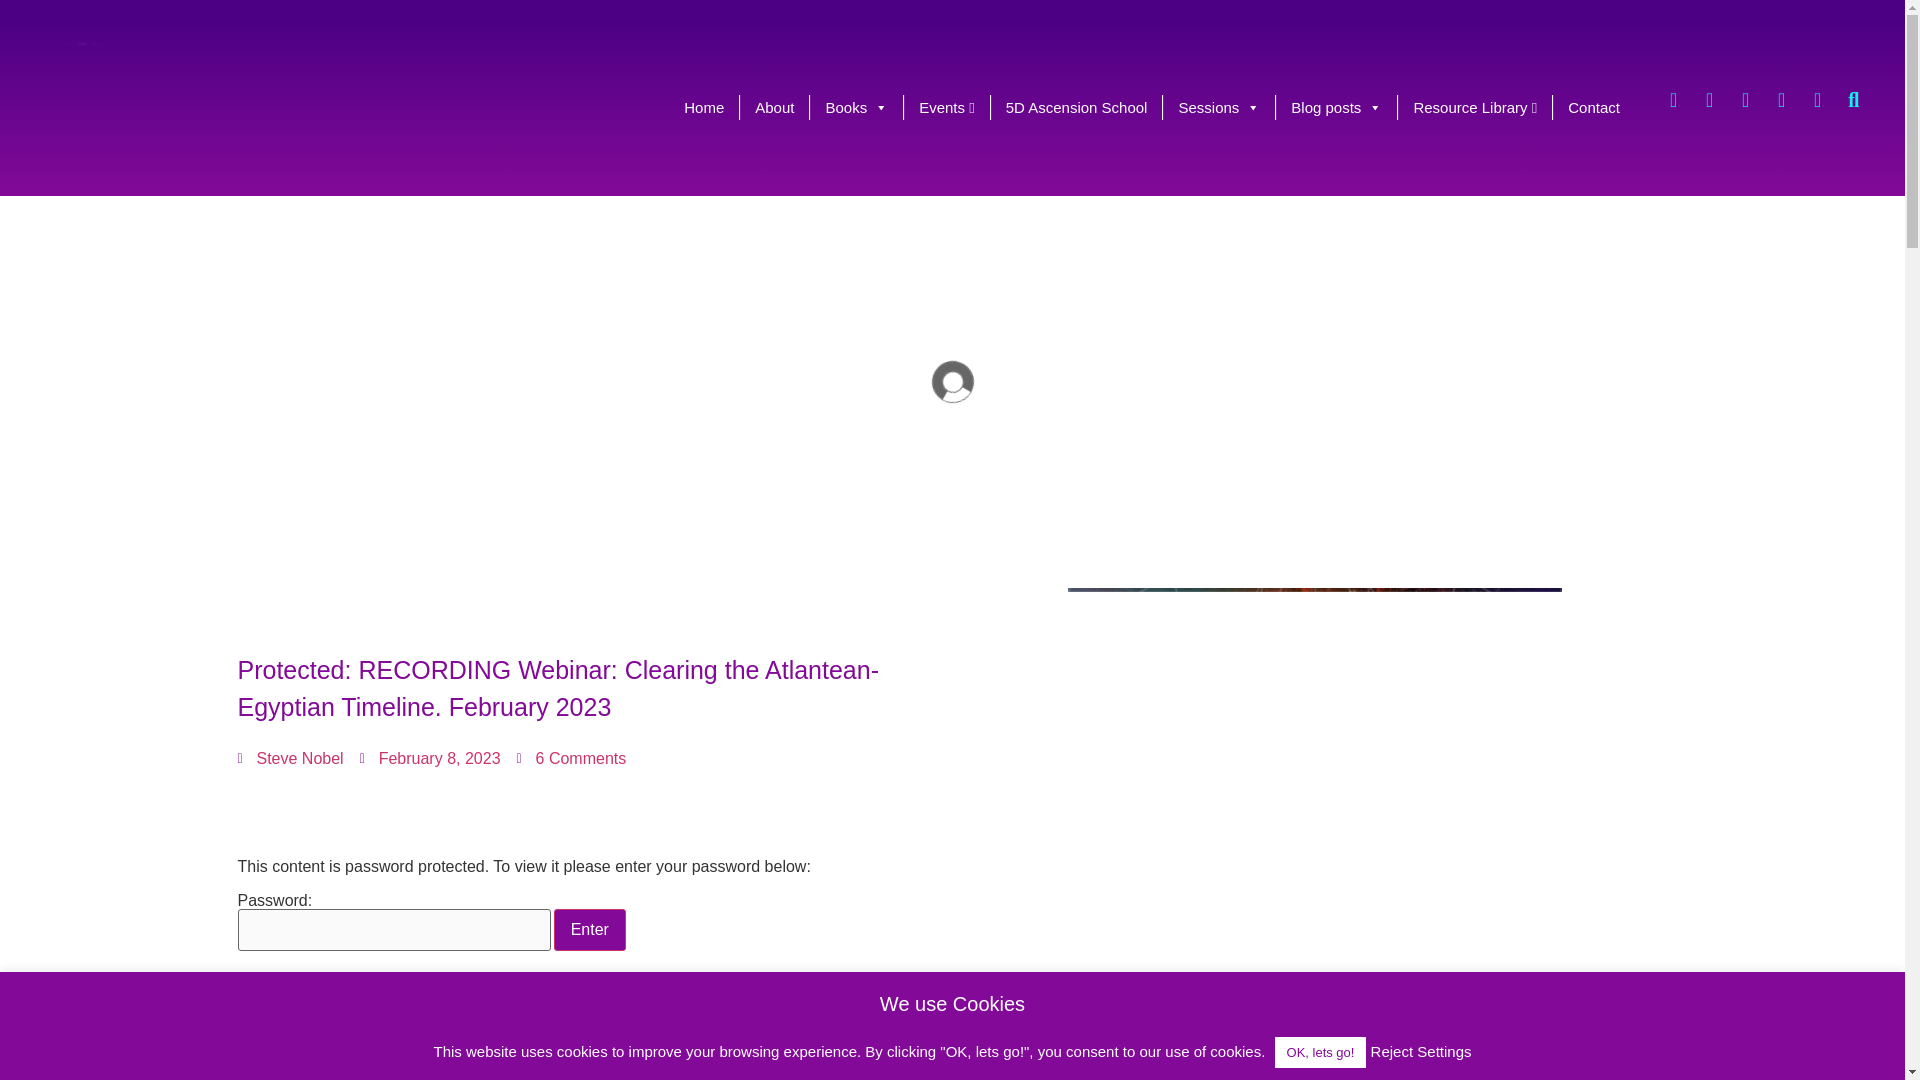 The image size is (1920, 1080). I want to click on Blog posts, so click(1336, 107).